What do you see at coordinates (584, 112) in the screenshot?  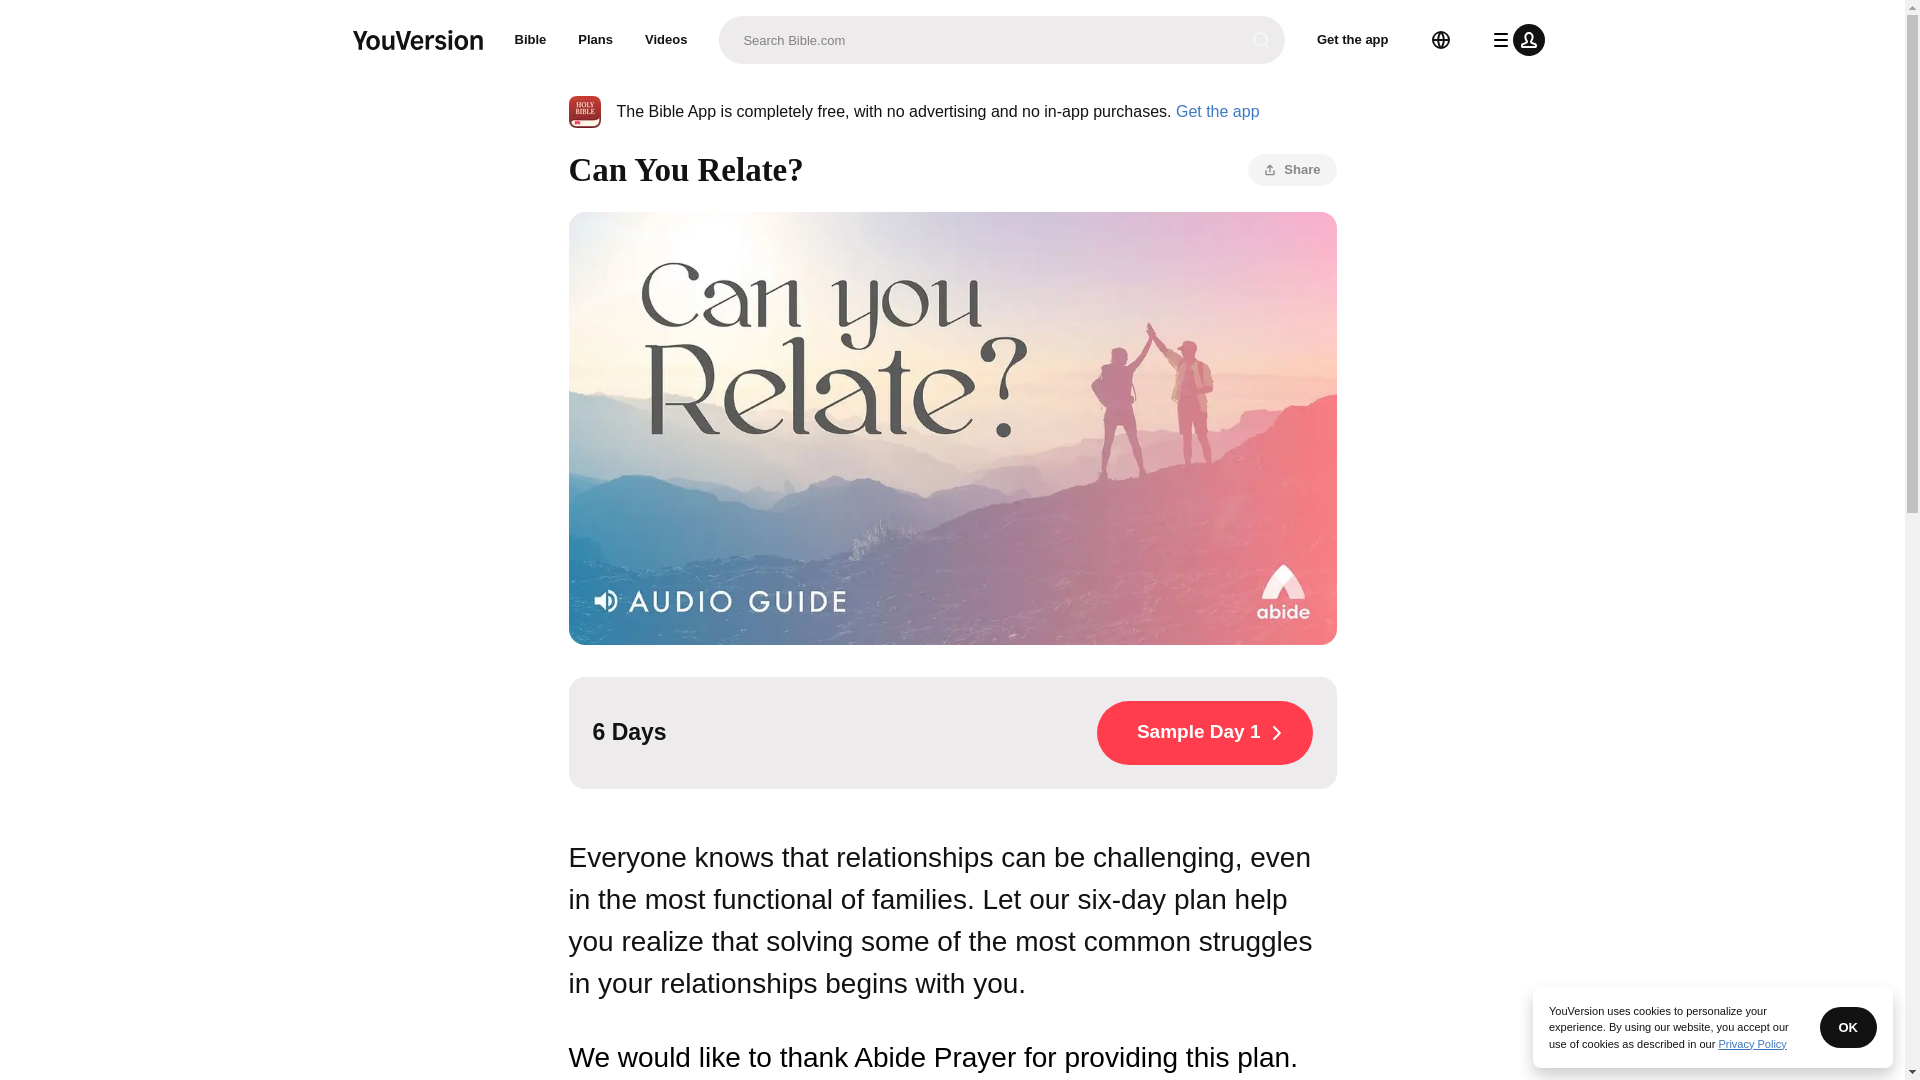 I see `Bible Icon` at bounding box center [584, 112].